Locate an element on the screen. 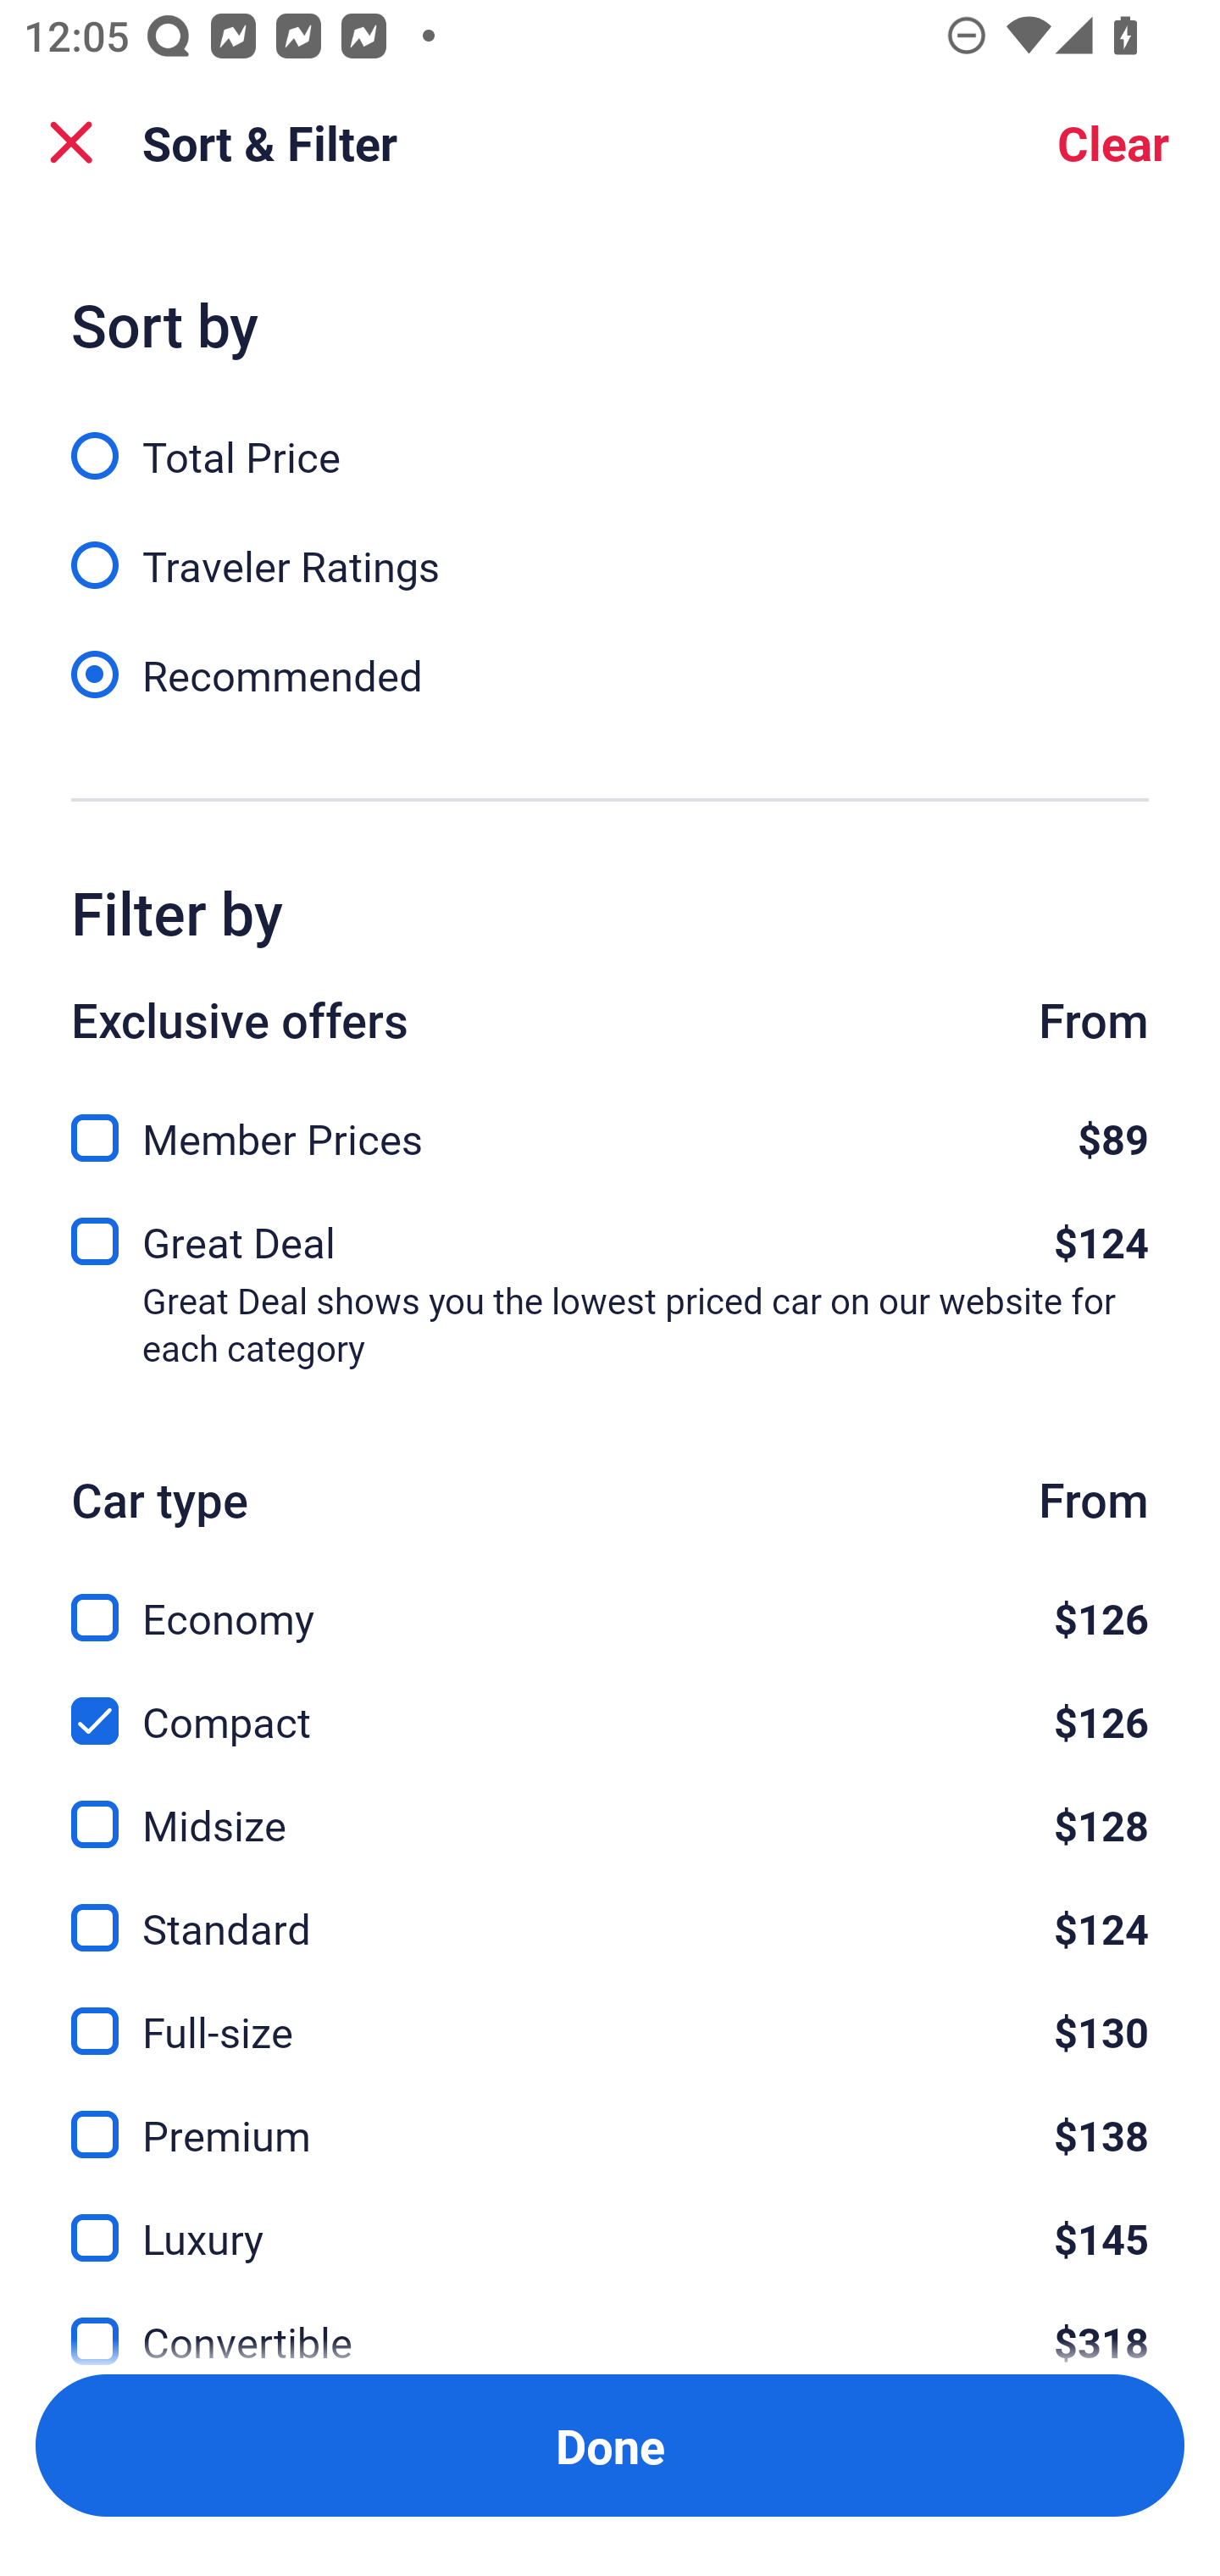 The image size is (1220, 2576). Traveler Ratings is located at coordinates (610, 547).